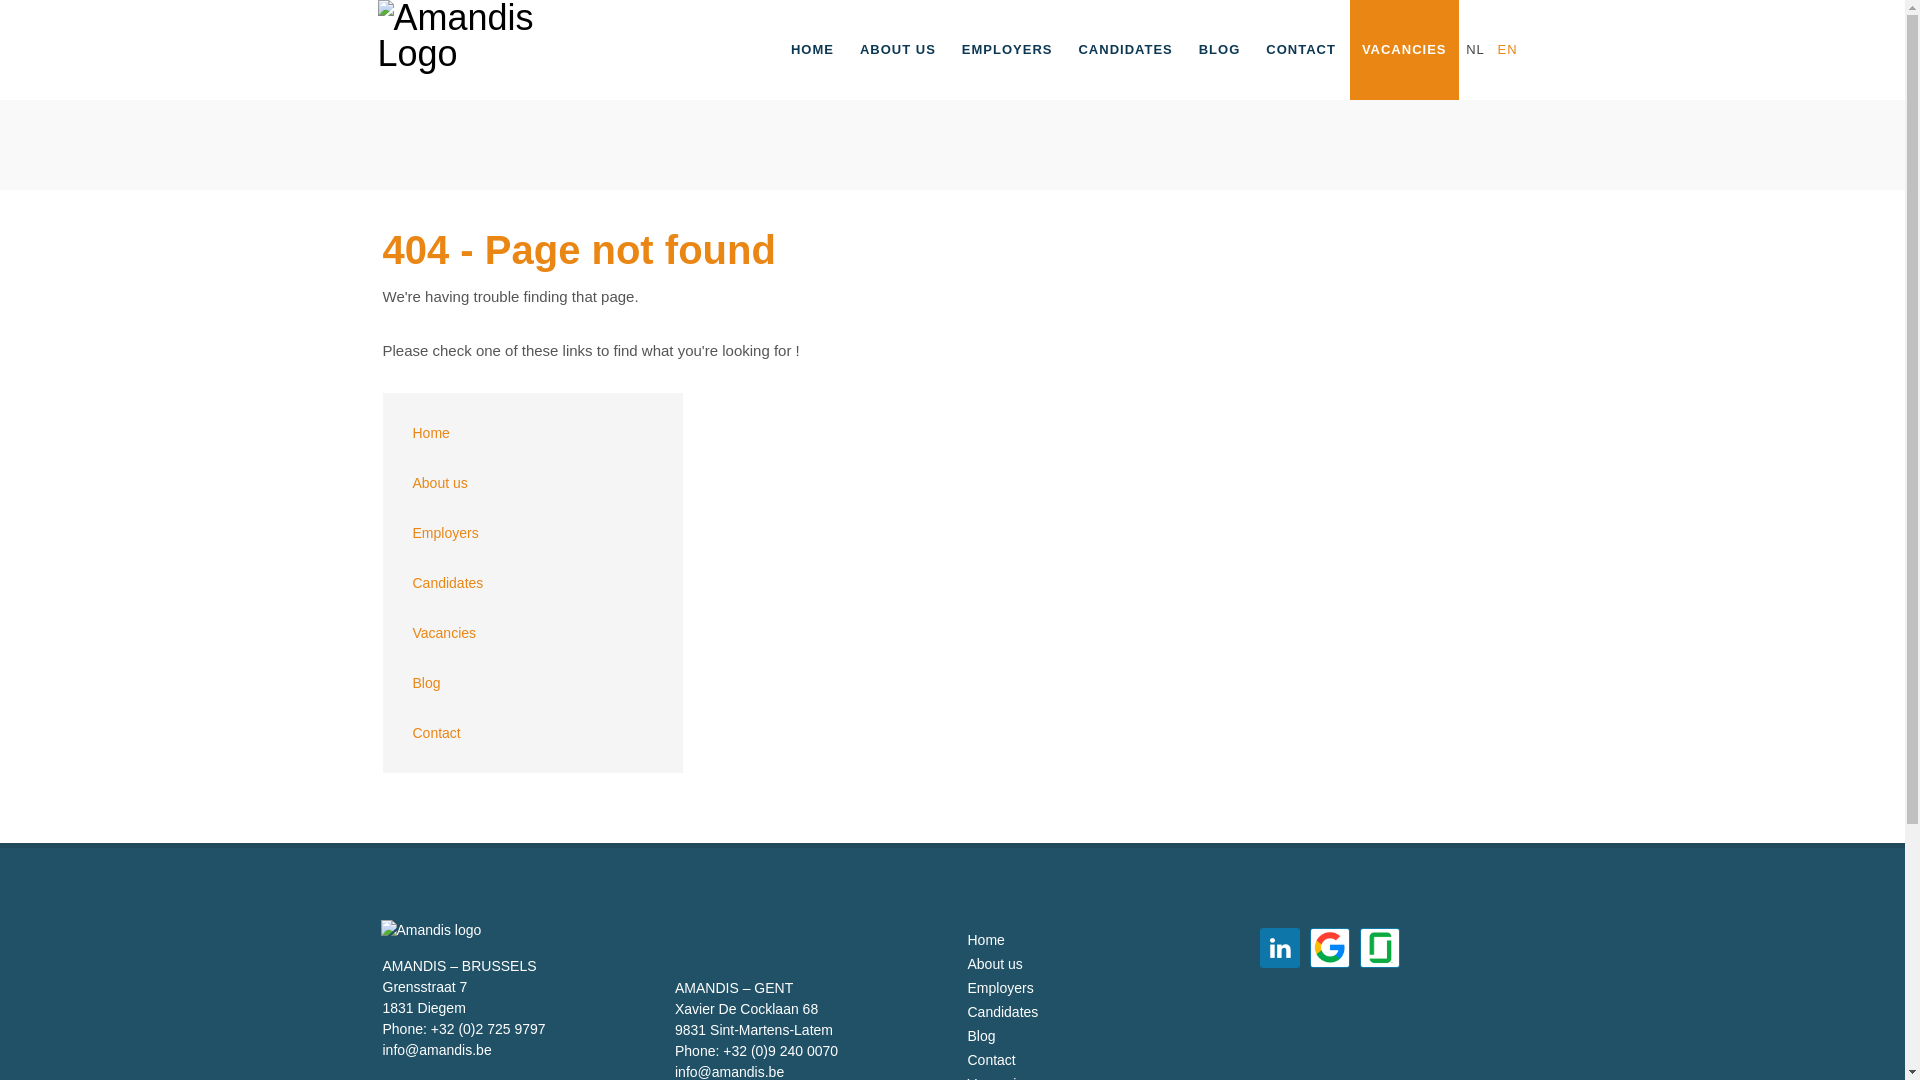  Describe the element at coordinates (1301, 50) in the screenshot. I see `CONTACT` at that location.